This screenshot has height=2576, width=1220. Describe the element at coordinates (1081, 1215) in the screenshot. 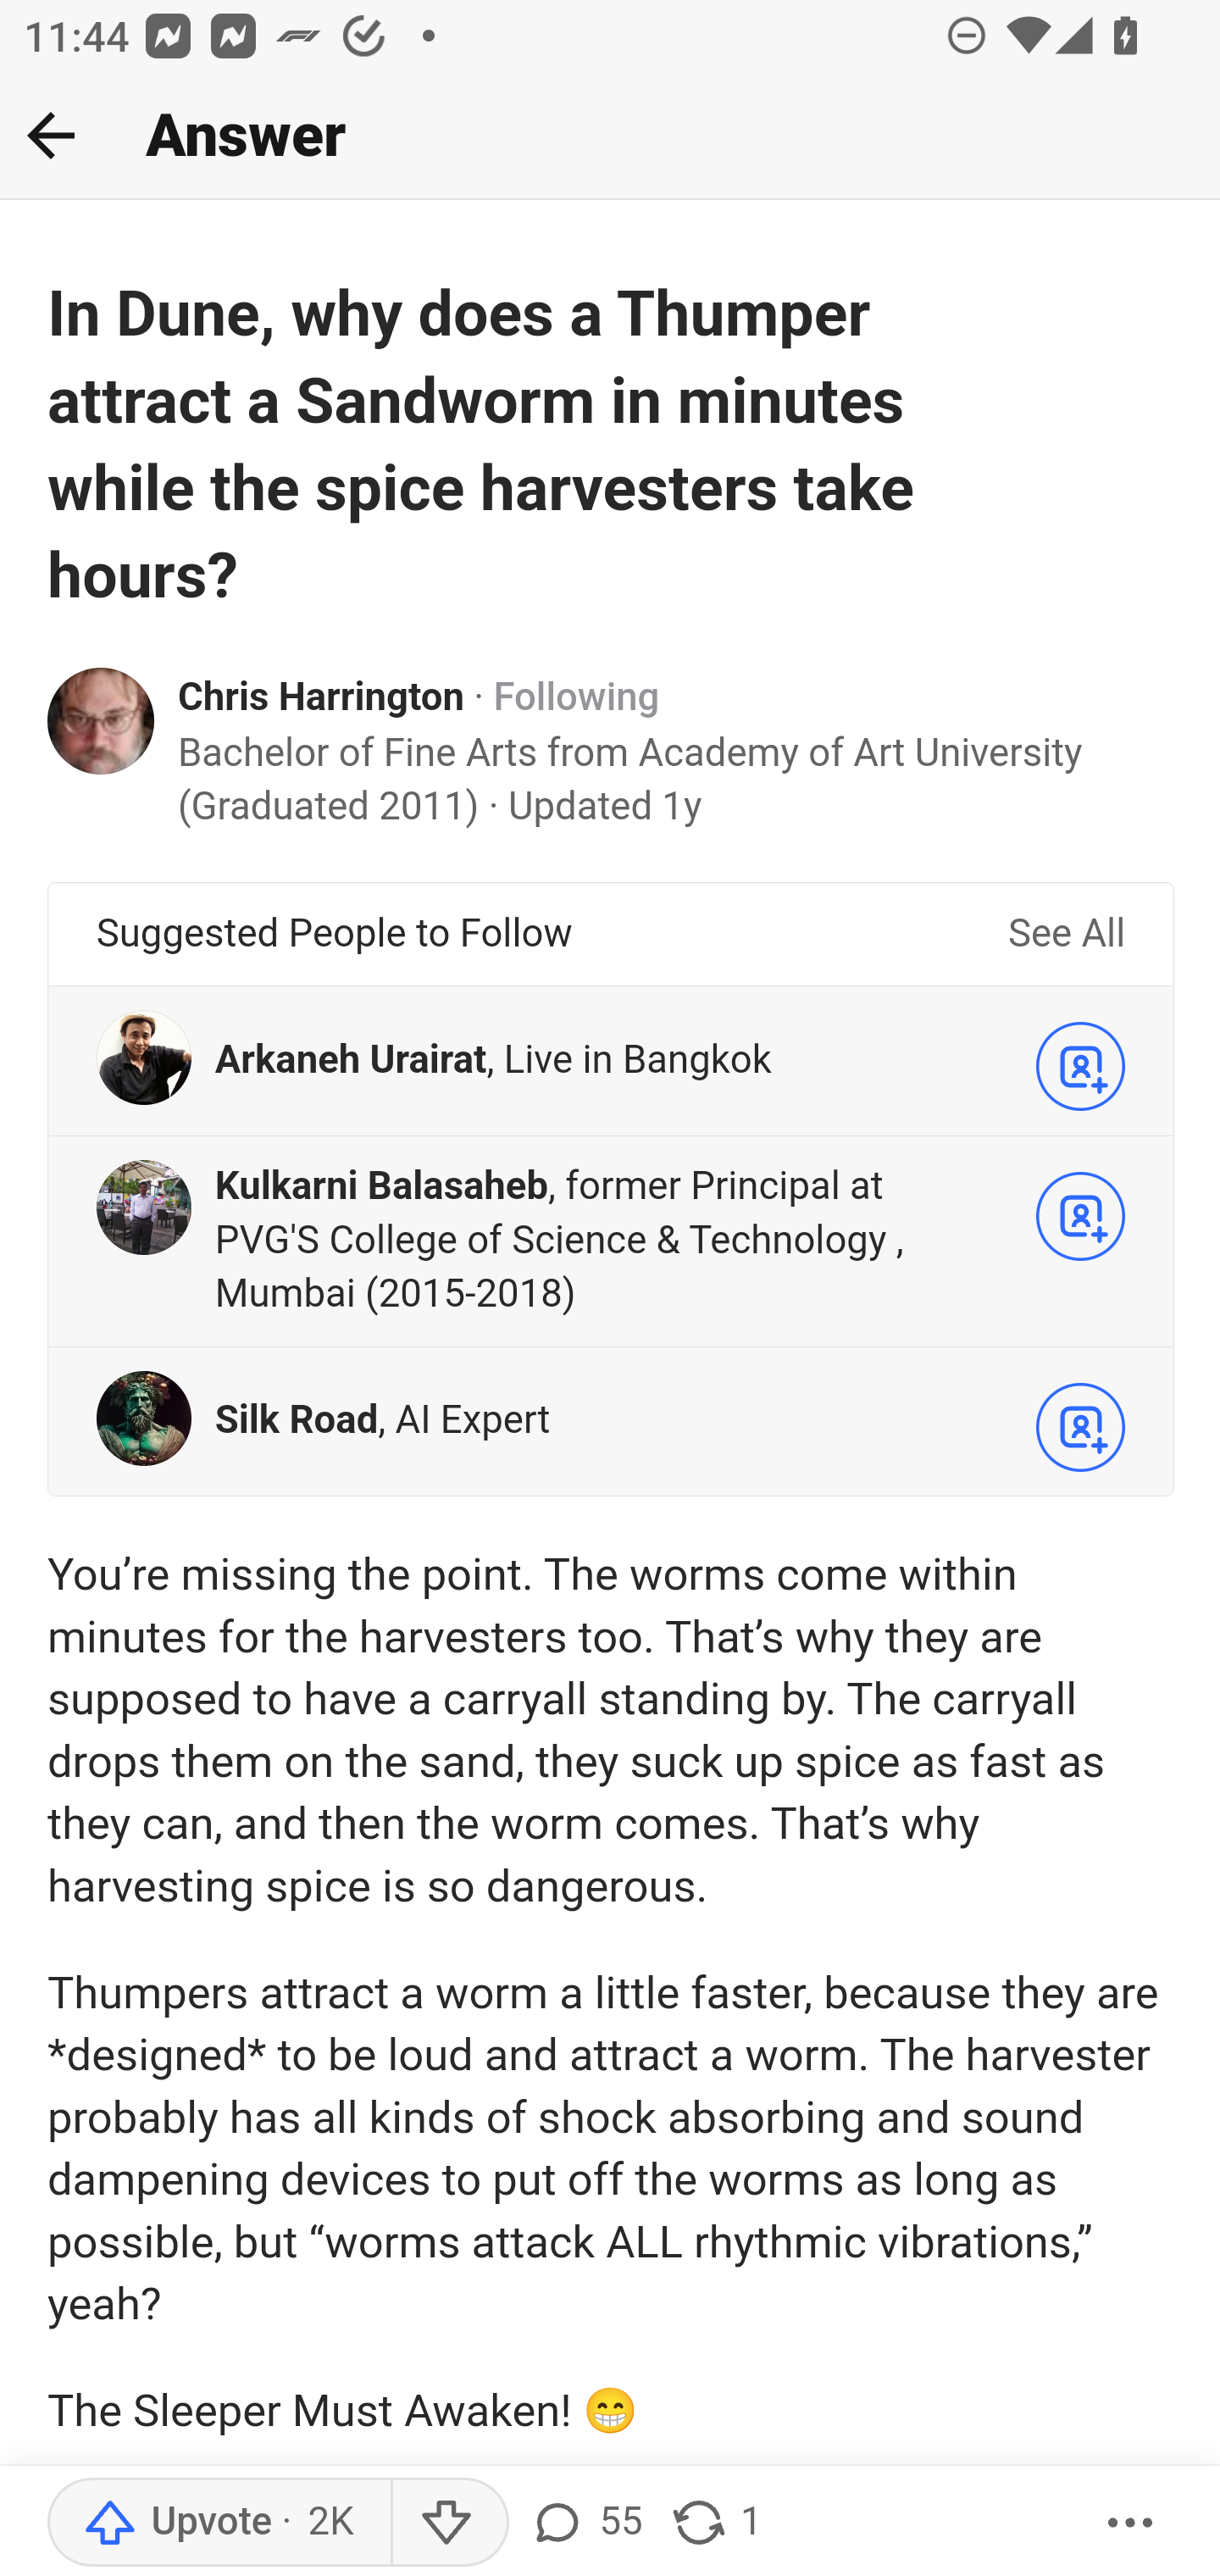

I see `Follow Kulkarni Balasaheb` at that location.